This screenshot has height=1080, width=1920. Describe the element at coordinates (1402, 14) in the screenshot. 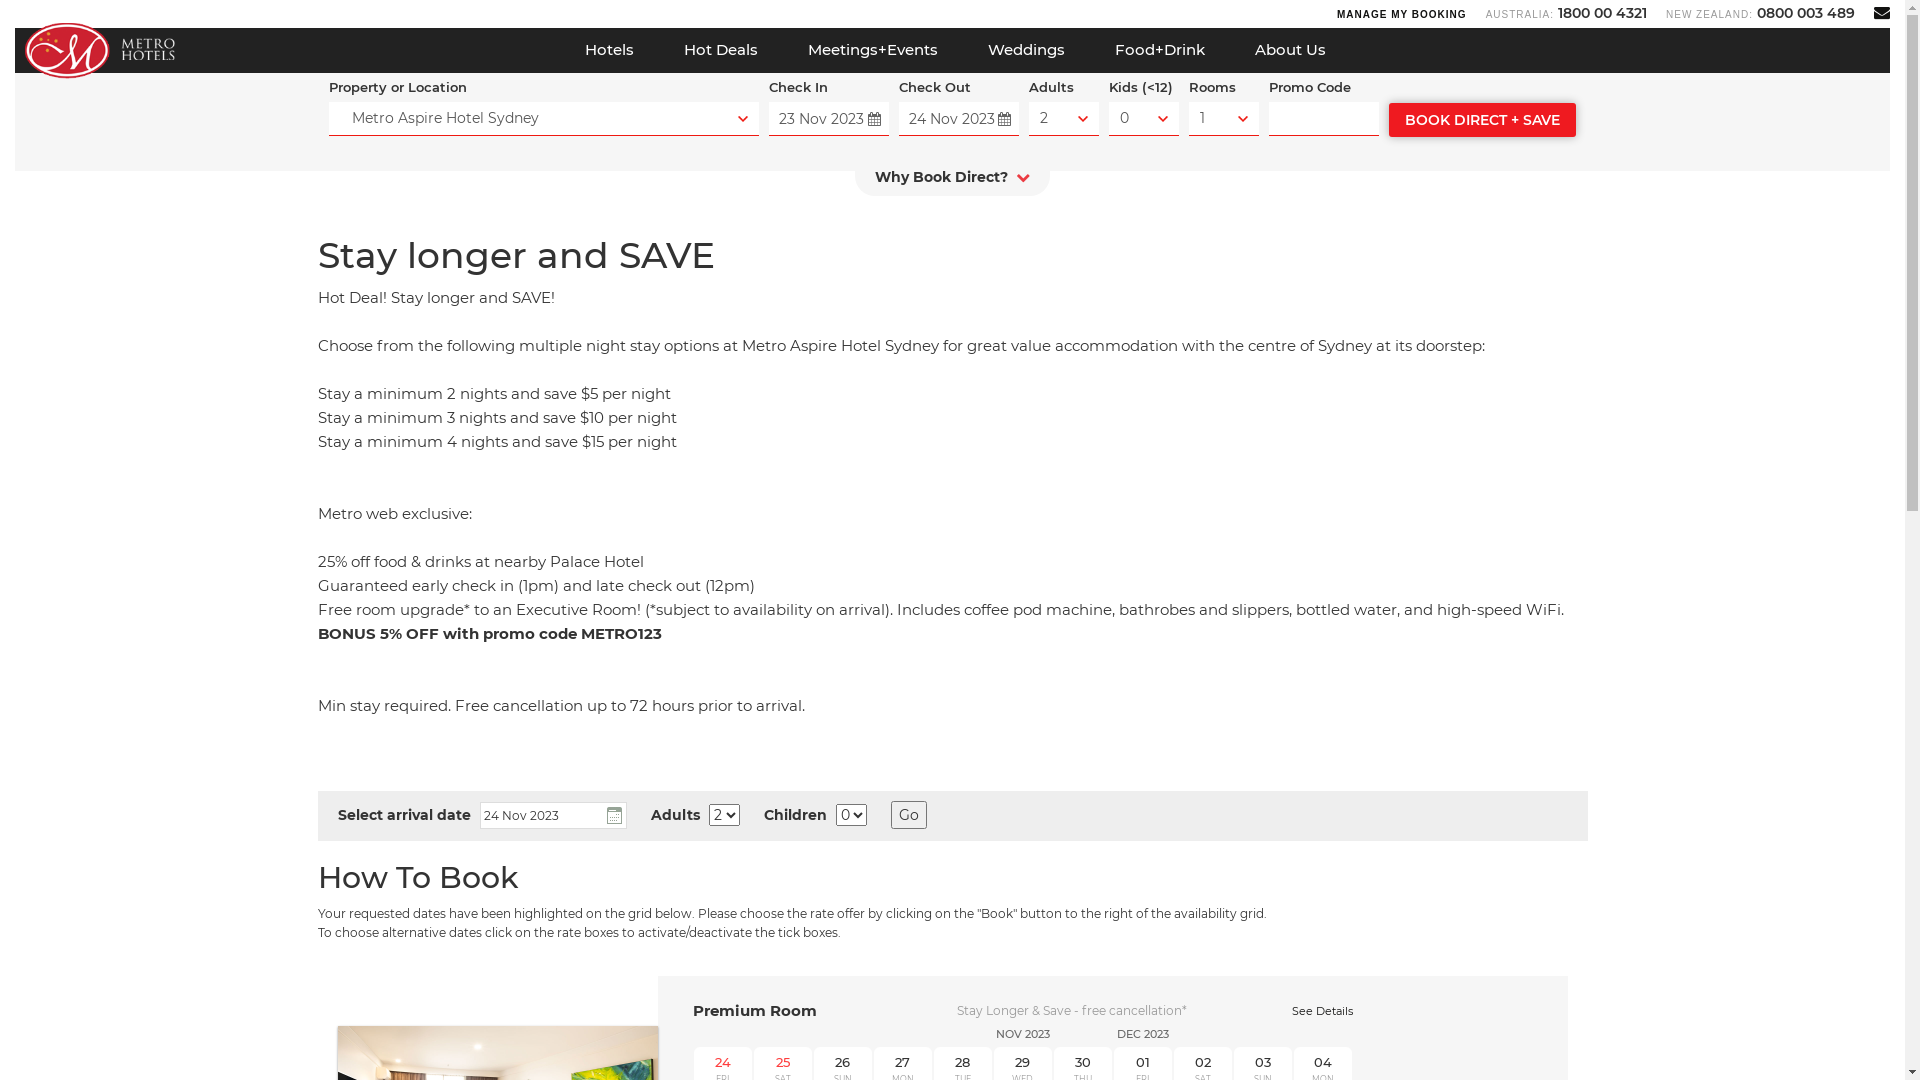

I see `MANAGE MY BOOKING` at that location.